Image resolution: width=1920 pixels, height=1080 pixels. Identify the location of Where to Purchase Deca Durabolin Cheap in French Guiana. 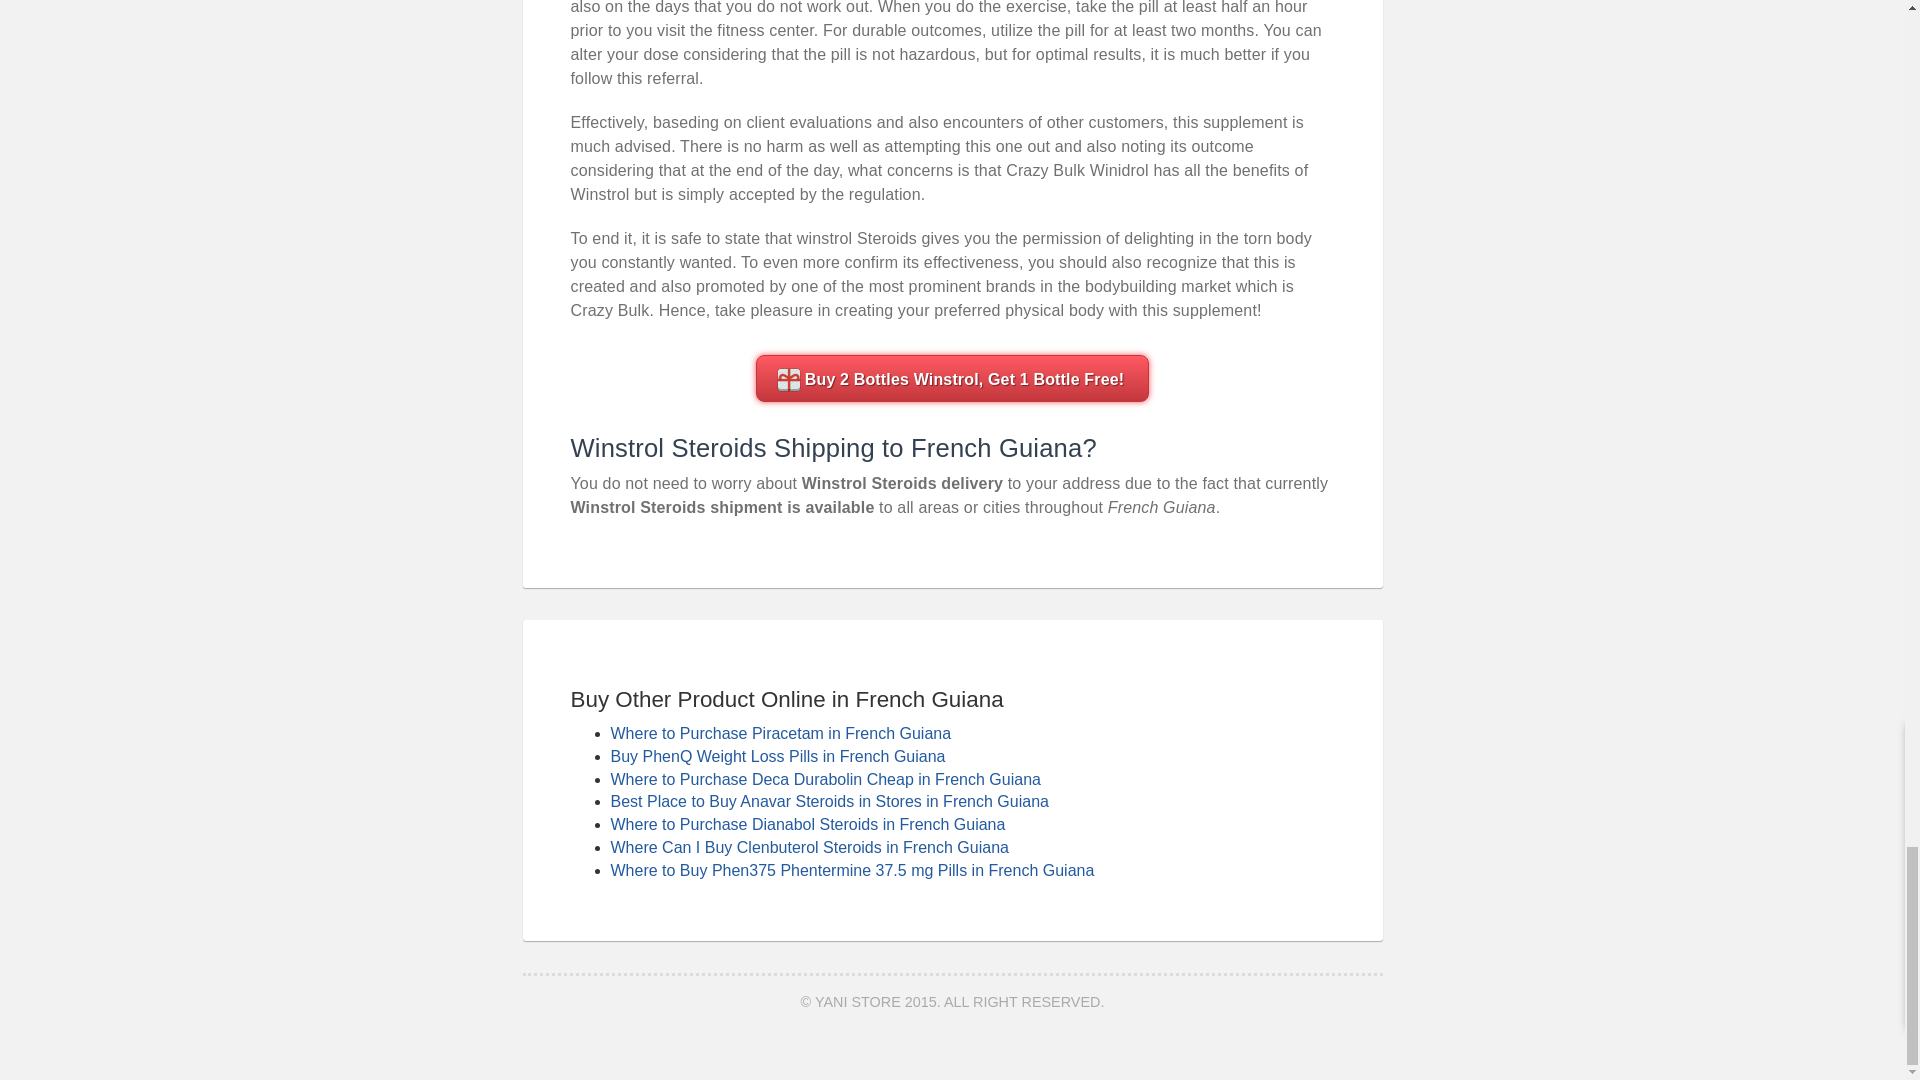
(825, 780).